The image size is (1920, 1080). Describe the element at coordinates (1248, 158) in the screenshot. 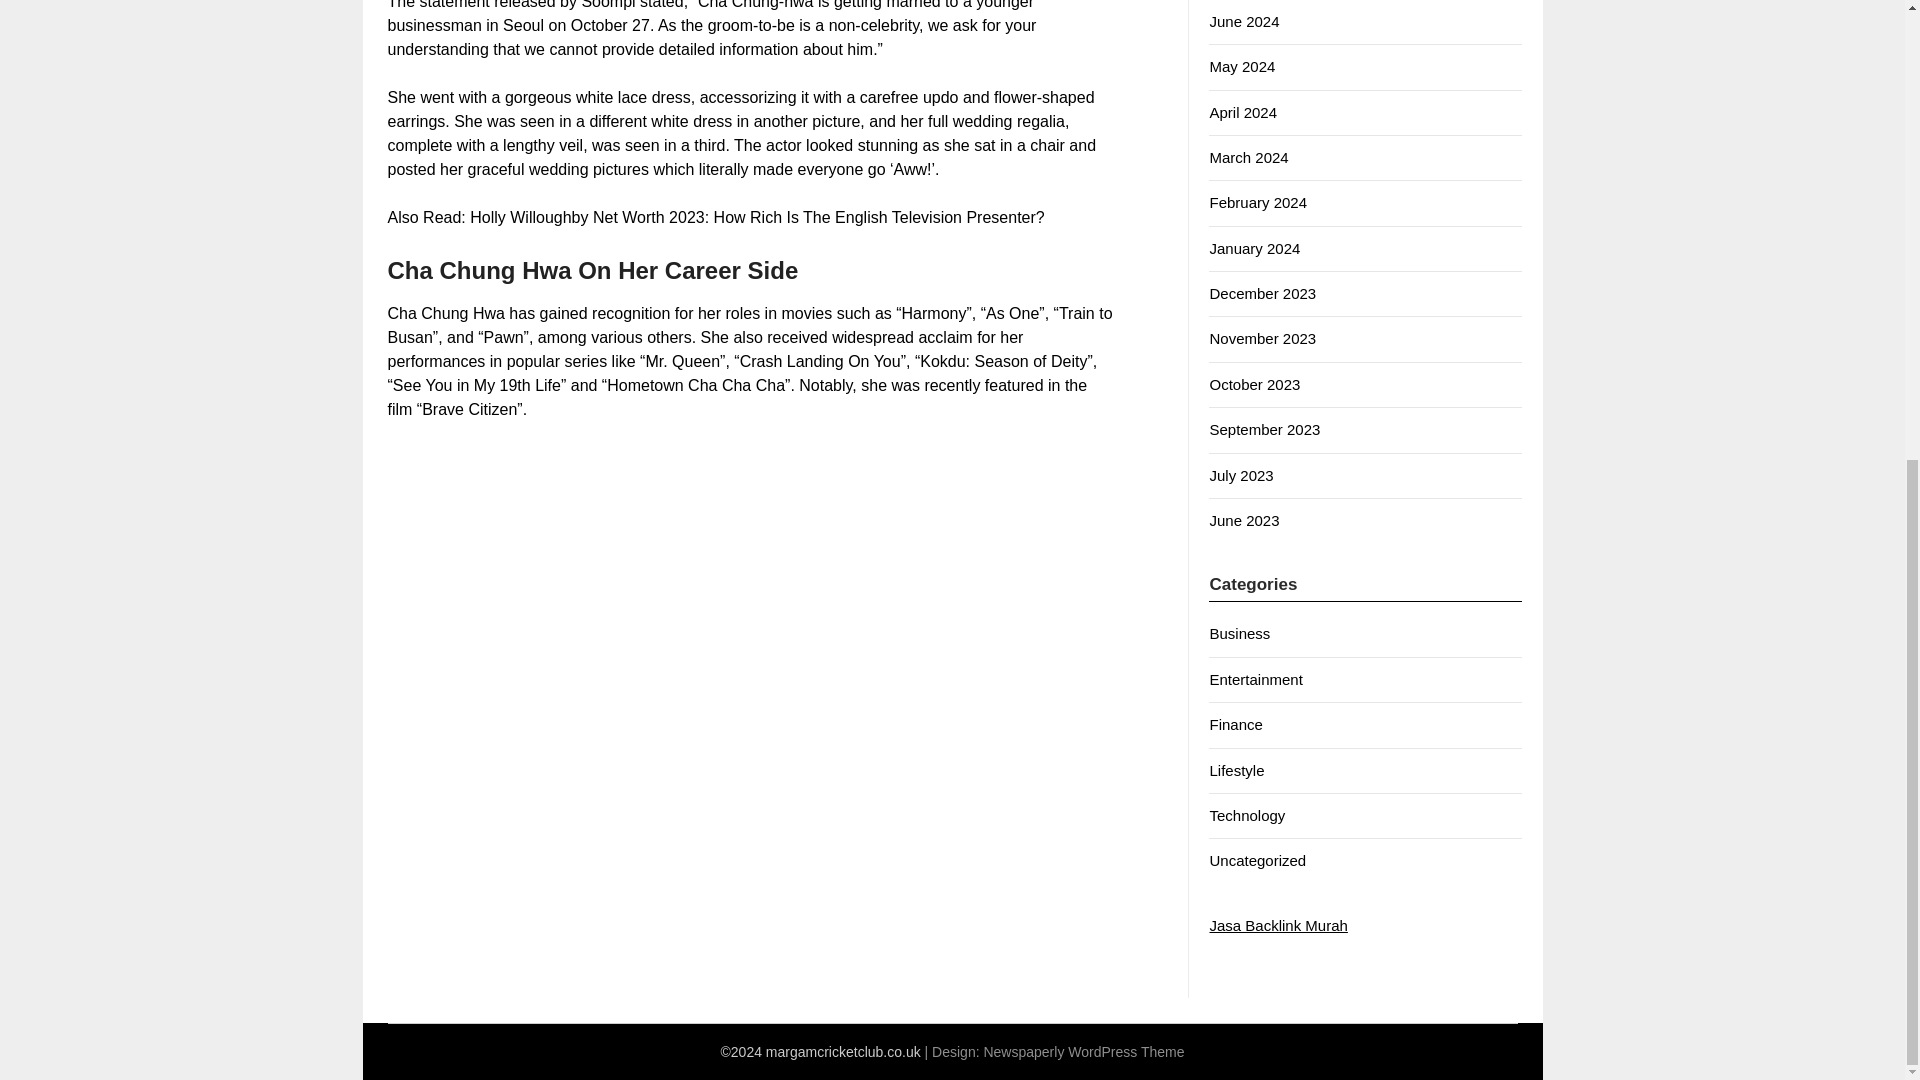

I see `March 2024` at that location.